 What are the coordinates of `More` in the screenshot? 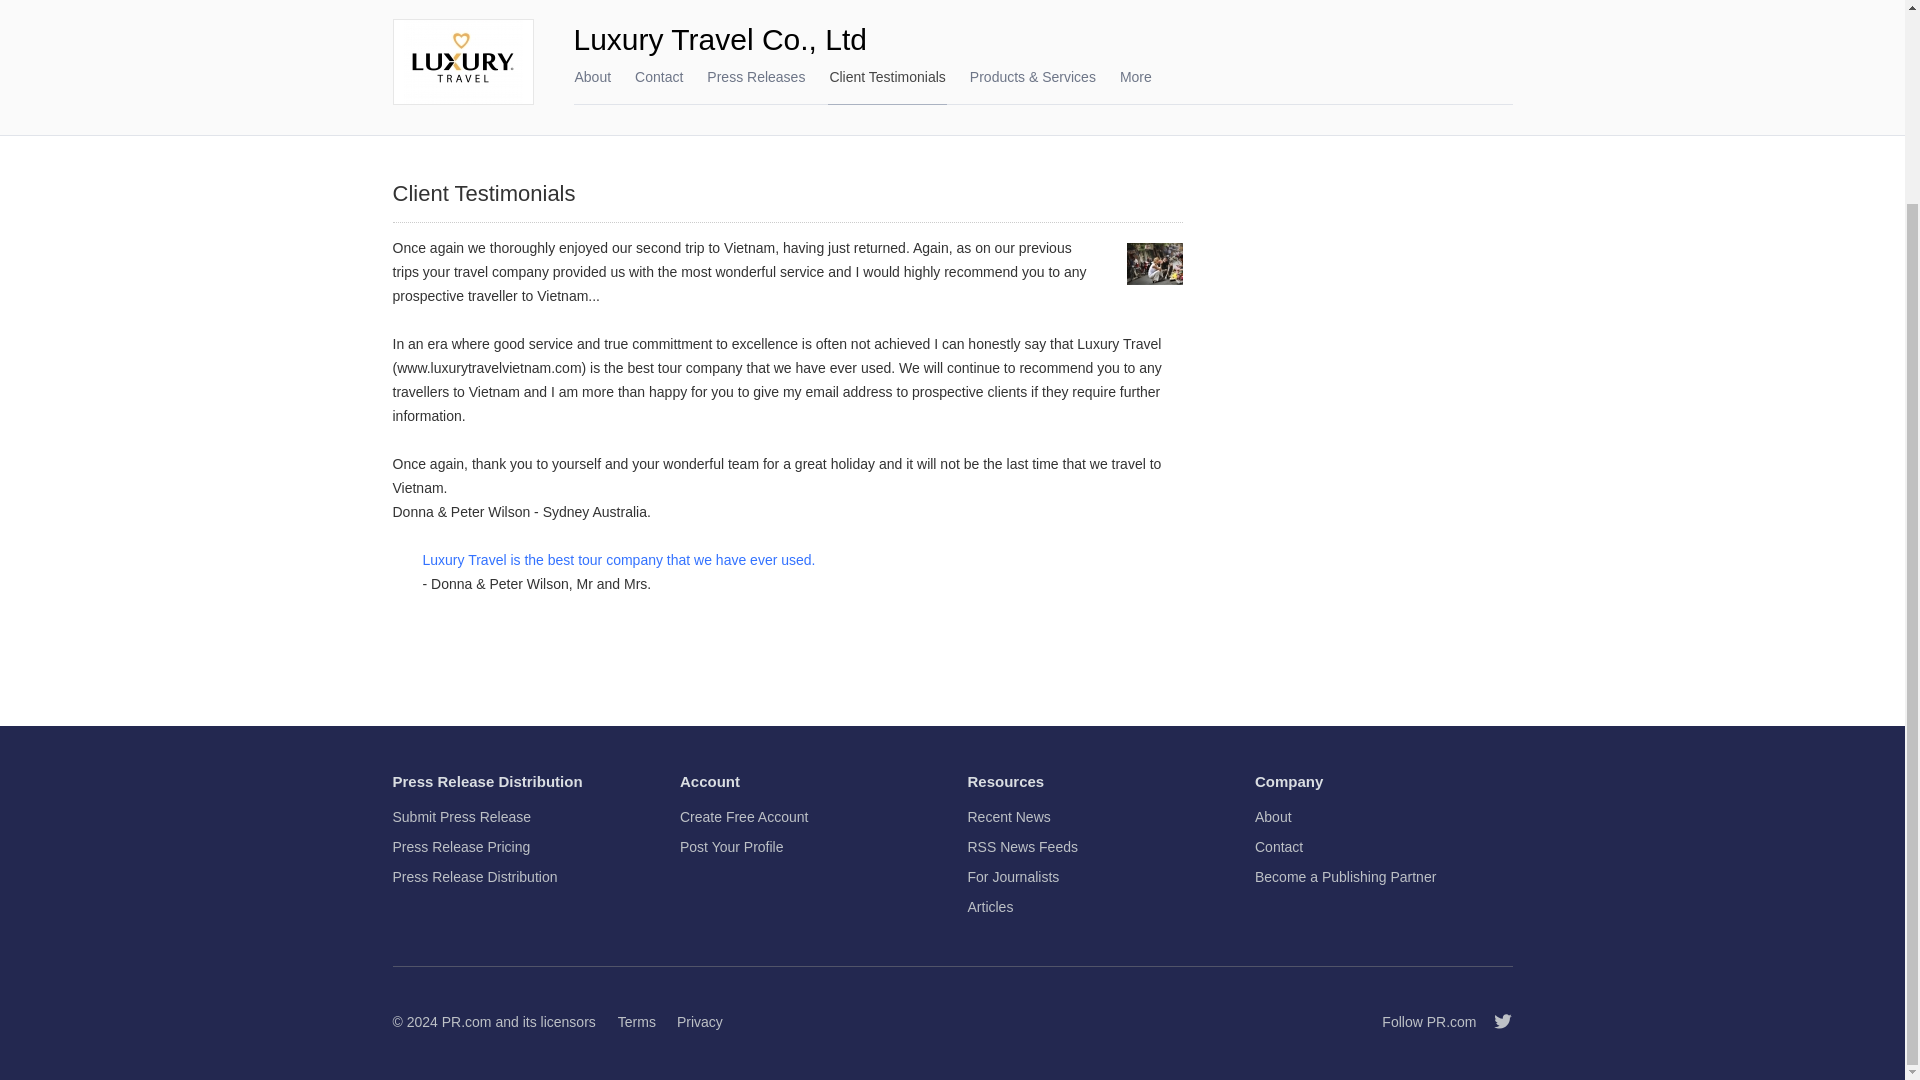 It's located at (1136, 86).